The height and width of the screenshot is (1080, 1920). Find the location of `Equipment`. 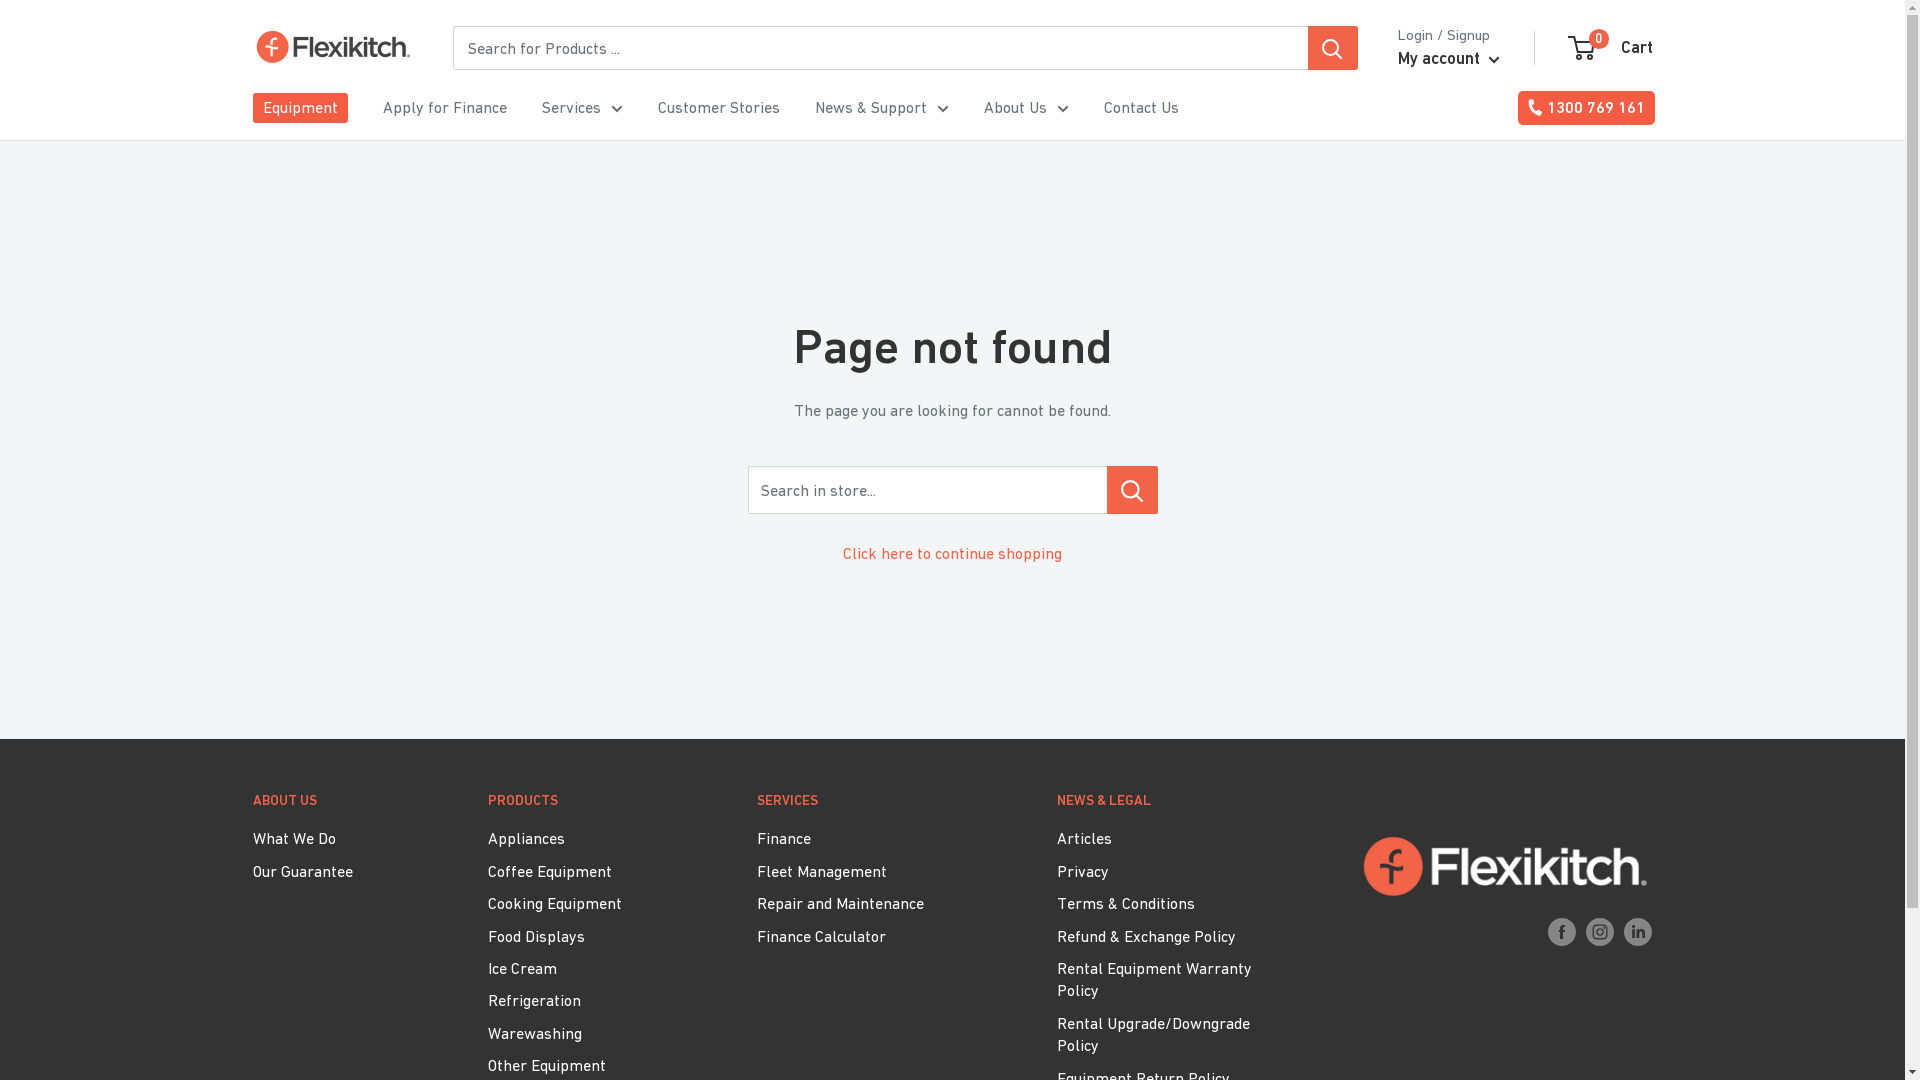

Equipment is located at coordinates (300, 108).